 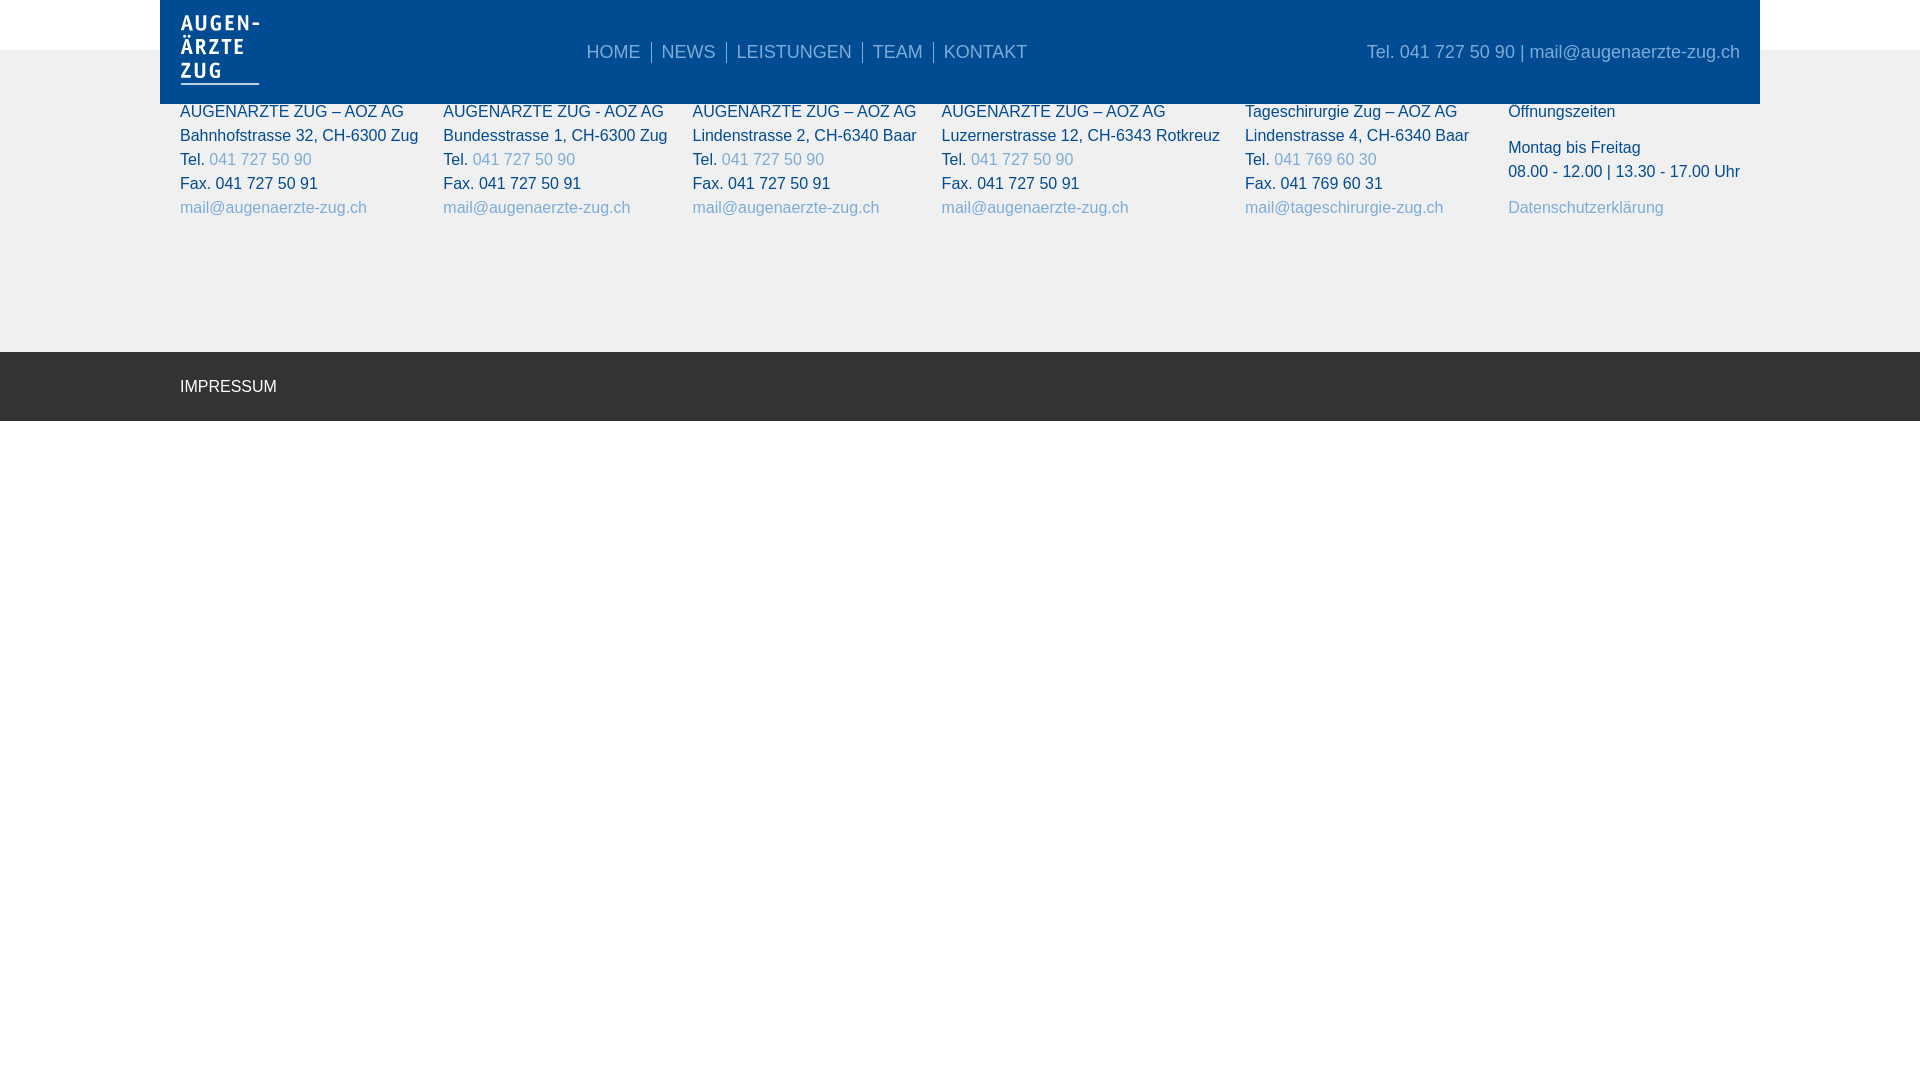 What do you see at coordinates (986, 52) in the screenshot?
I see `KONTAKT` at bounding box center [986, 52].